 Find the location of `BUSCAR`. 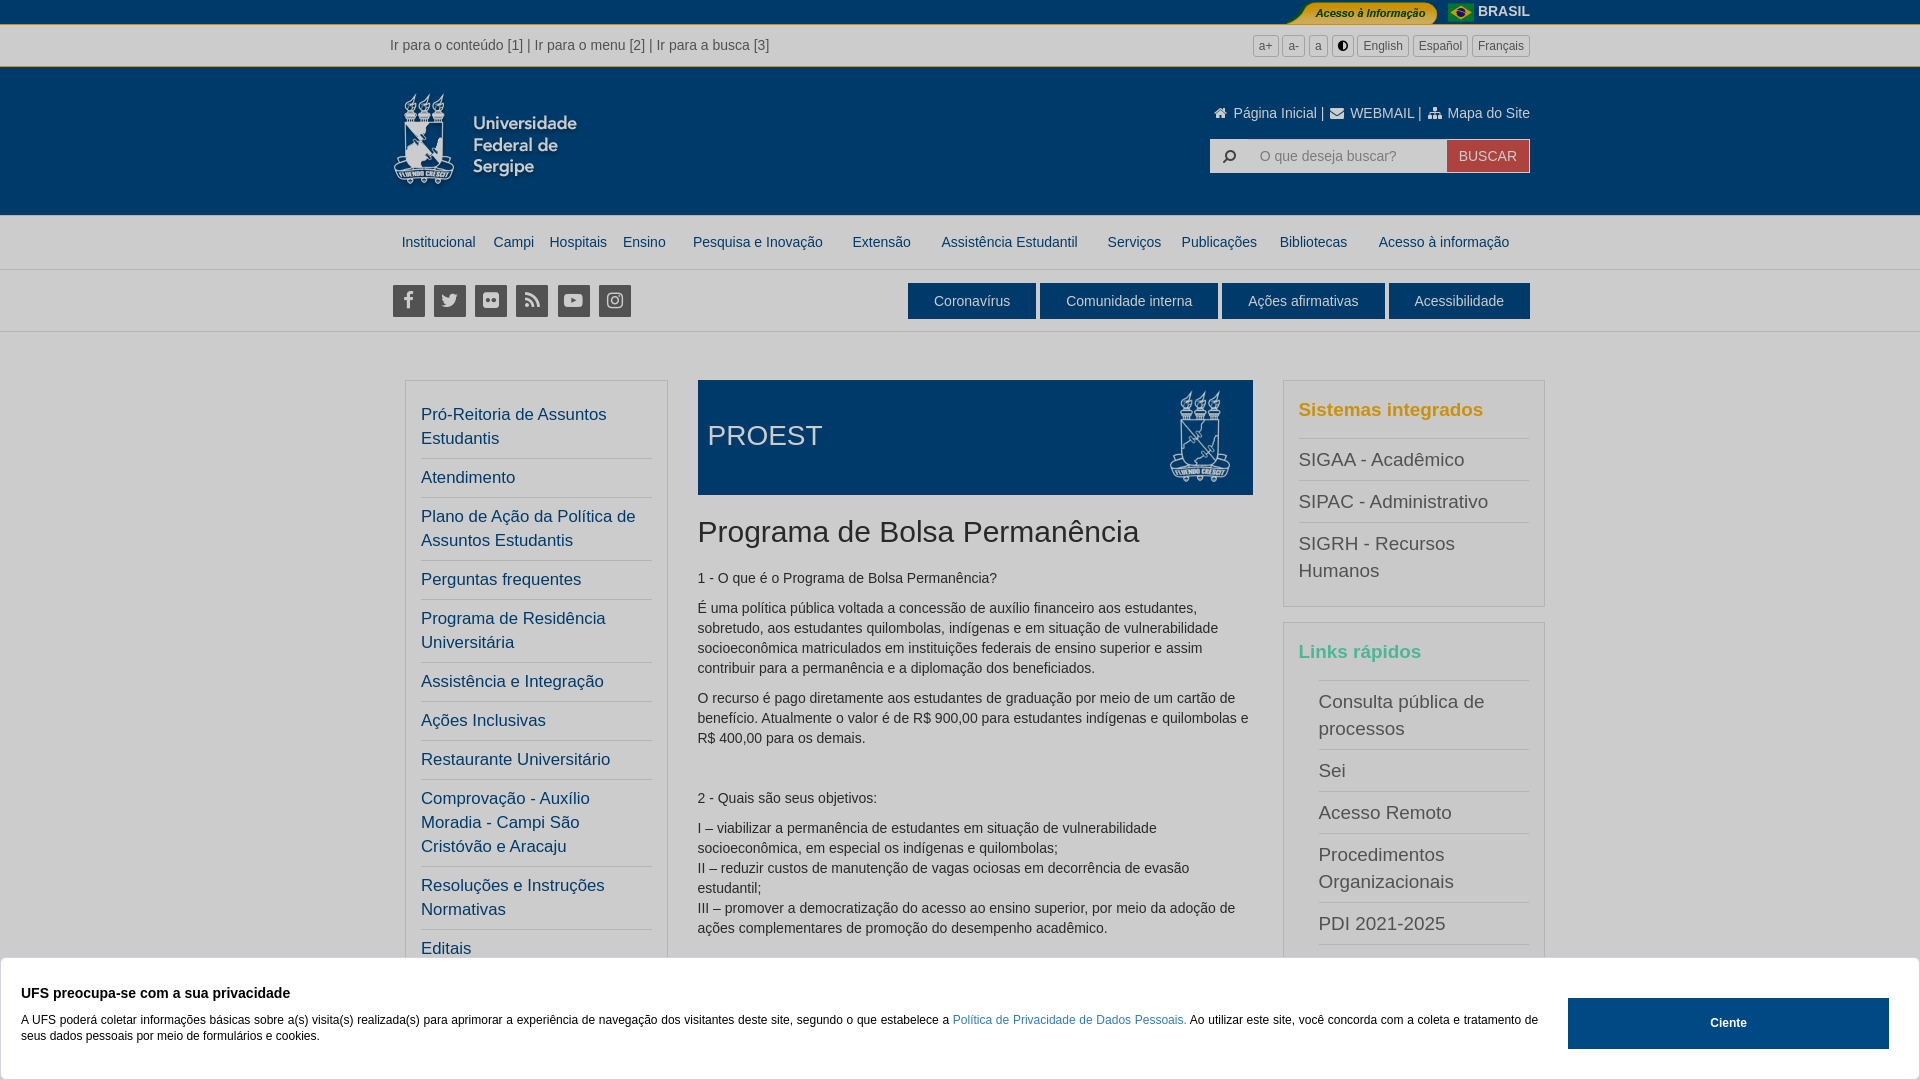

BUSCAR is located at coordinates (1488, 156).